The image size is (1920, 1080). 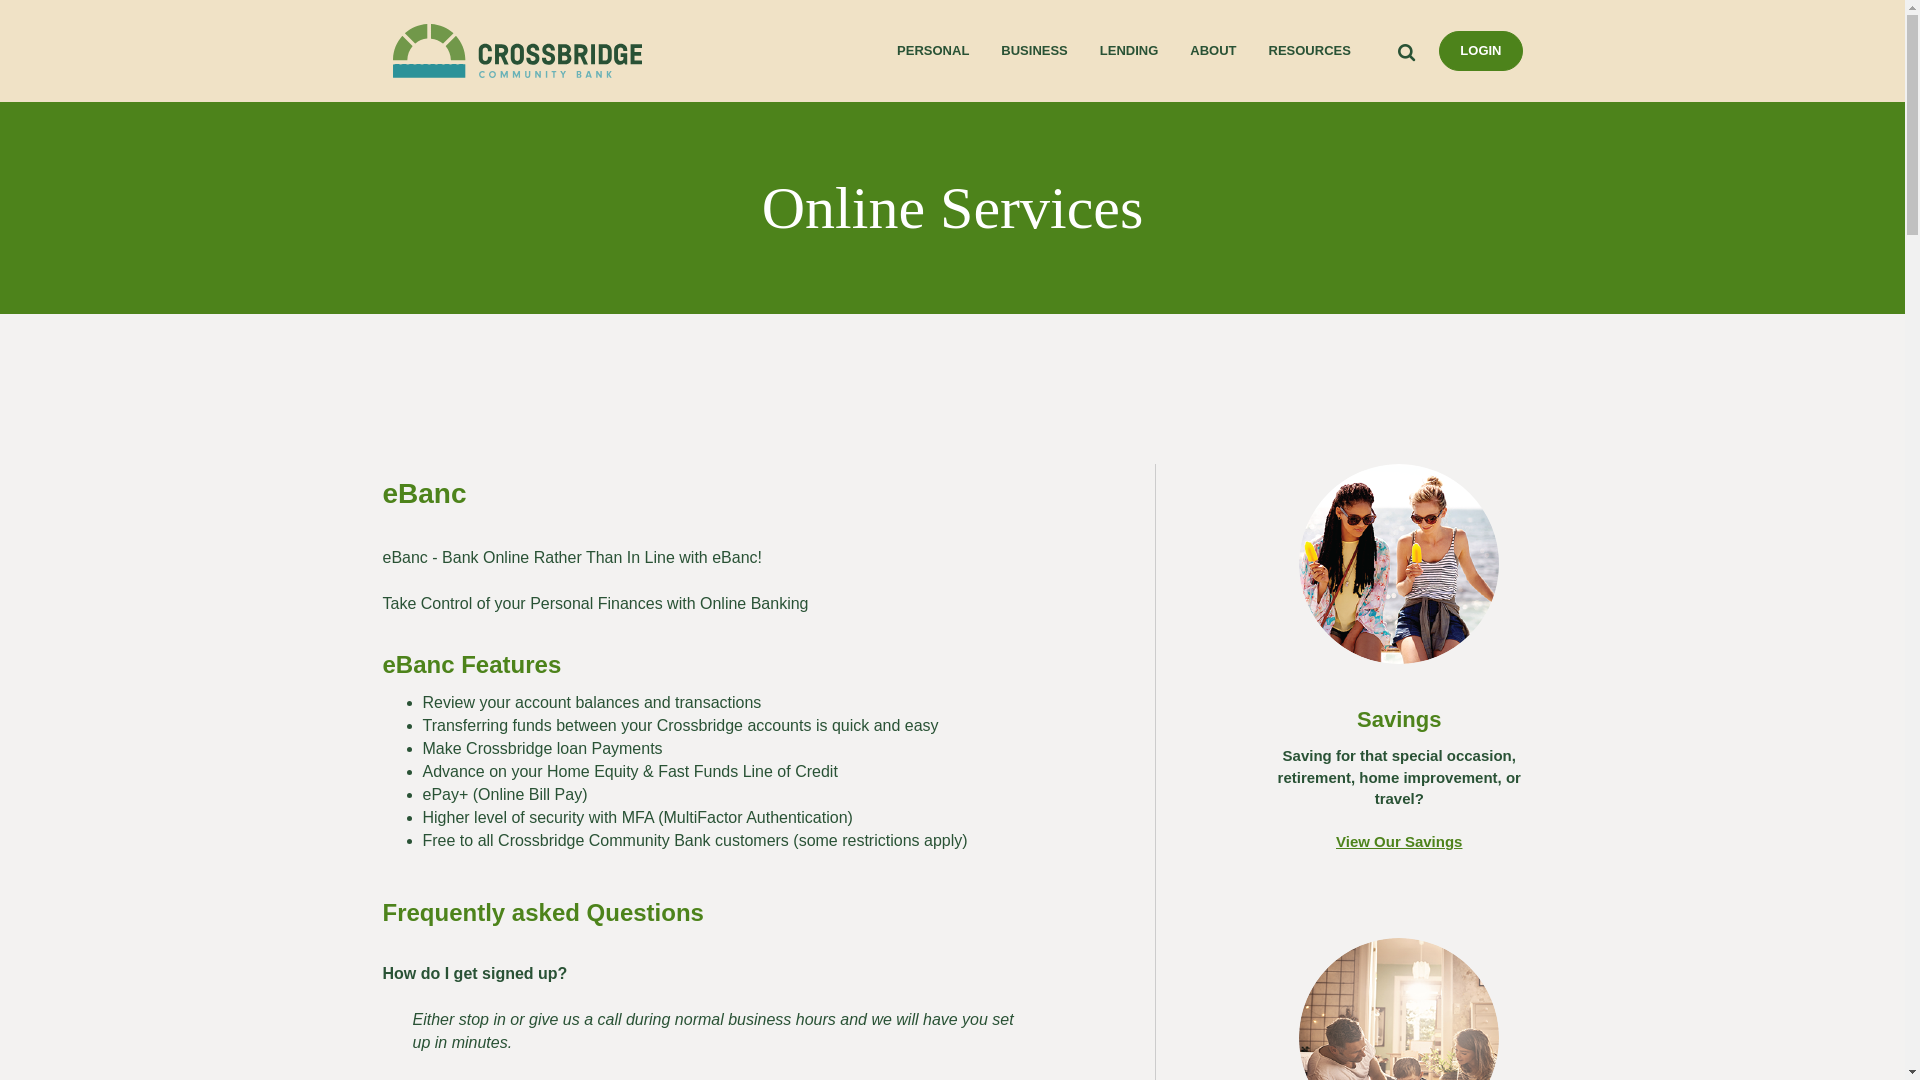 I want to click on View Our Savings, so click(x=1399, y=842).